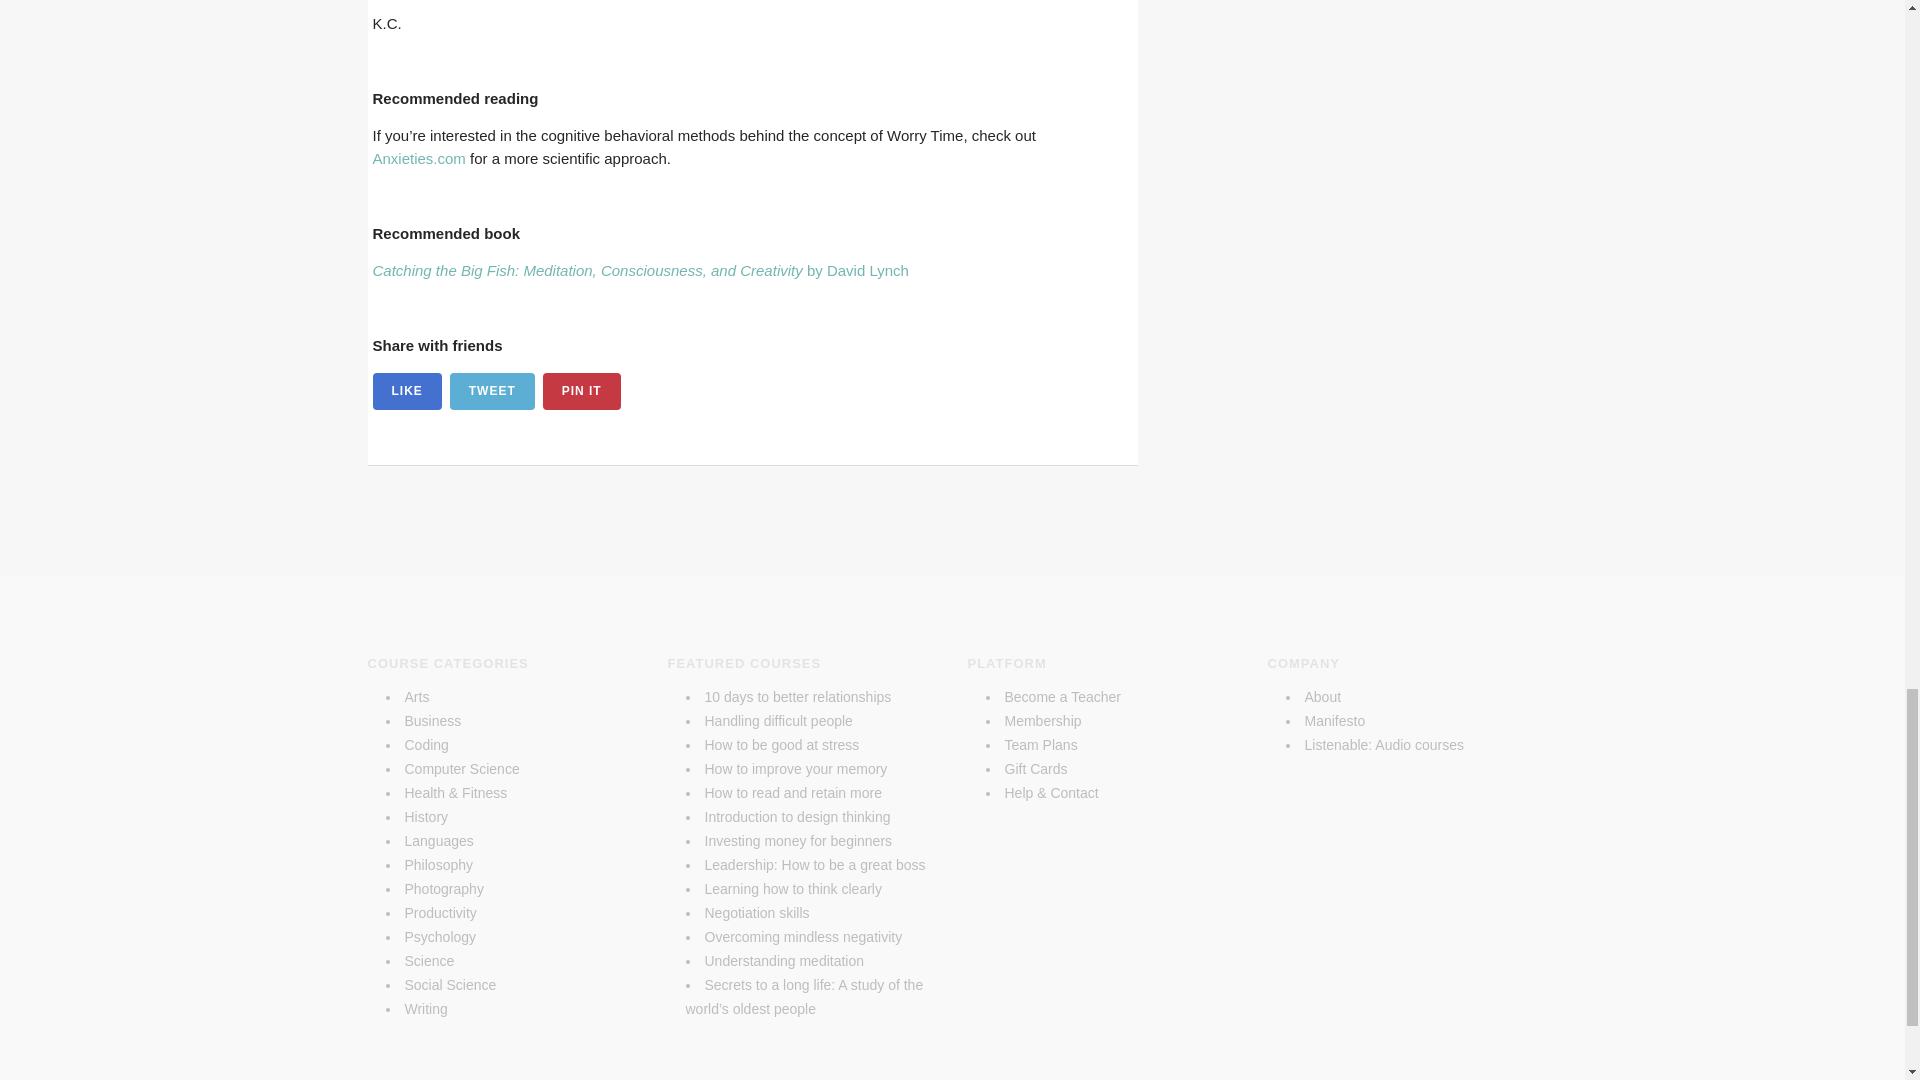 This screenshot has width=1920, height=1080. Describe the element at coordinates (438, 864) in the screenshot. I see `Philosophy` at that location.